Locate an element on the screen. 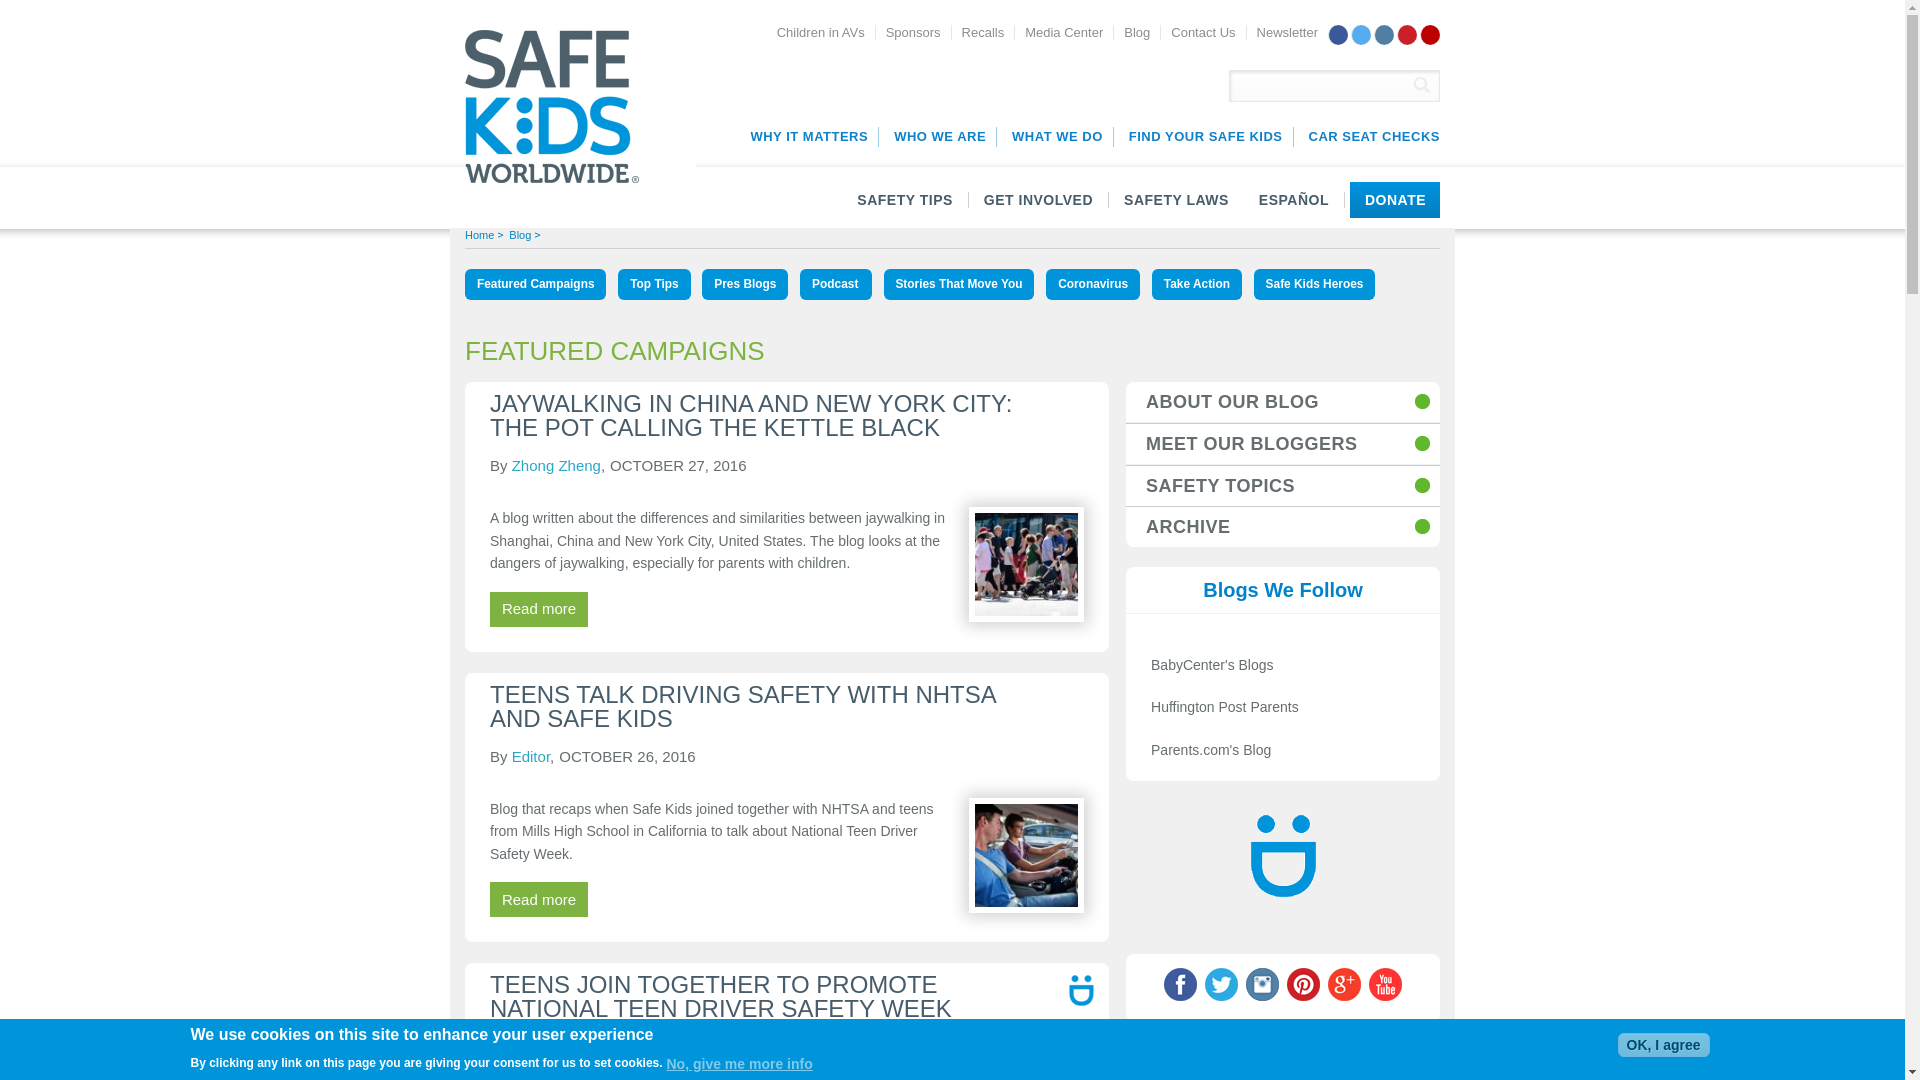  Home is located at coordinates (478, 234).